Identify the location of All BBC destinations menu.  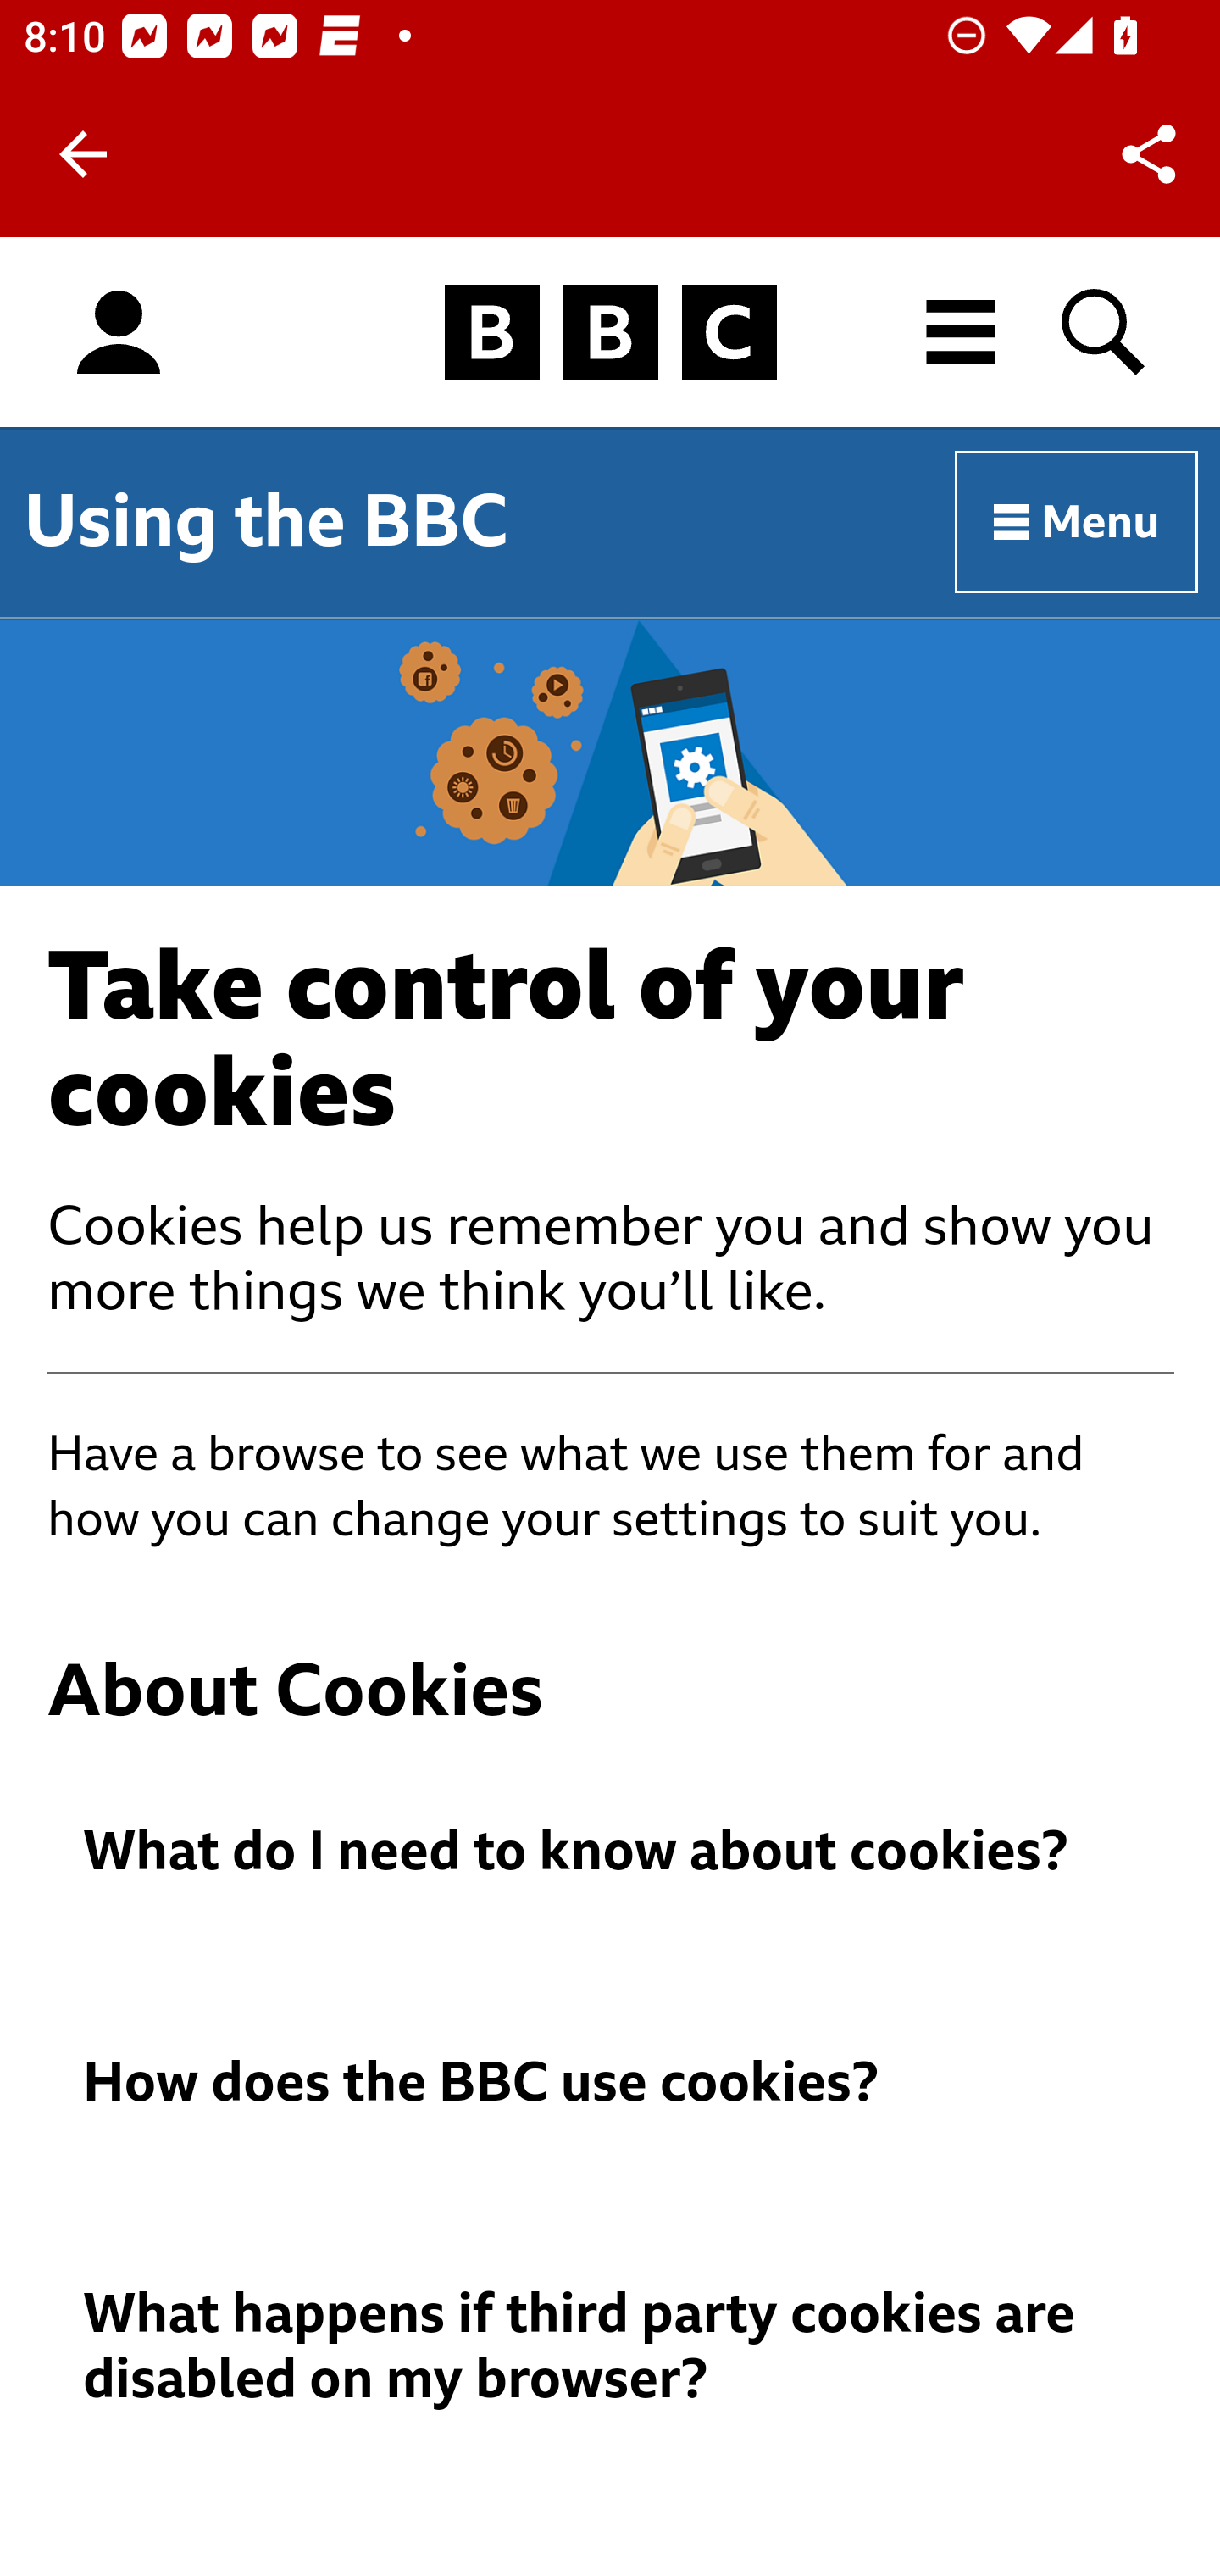
(962, 332).